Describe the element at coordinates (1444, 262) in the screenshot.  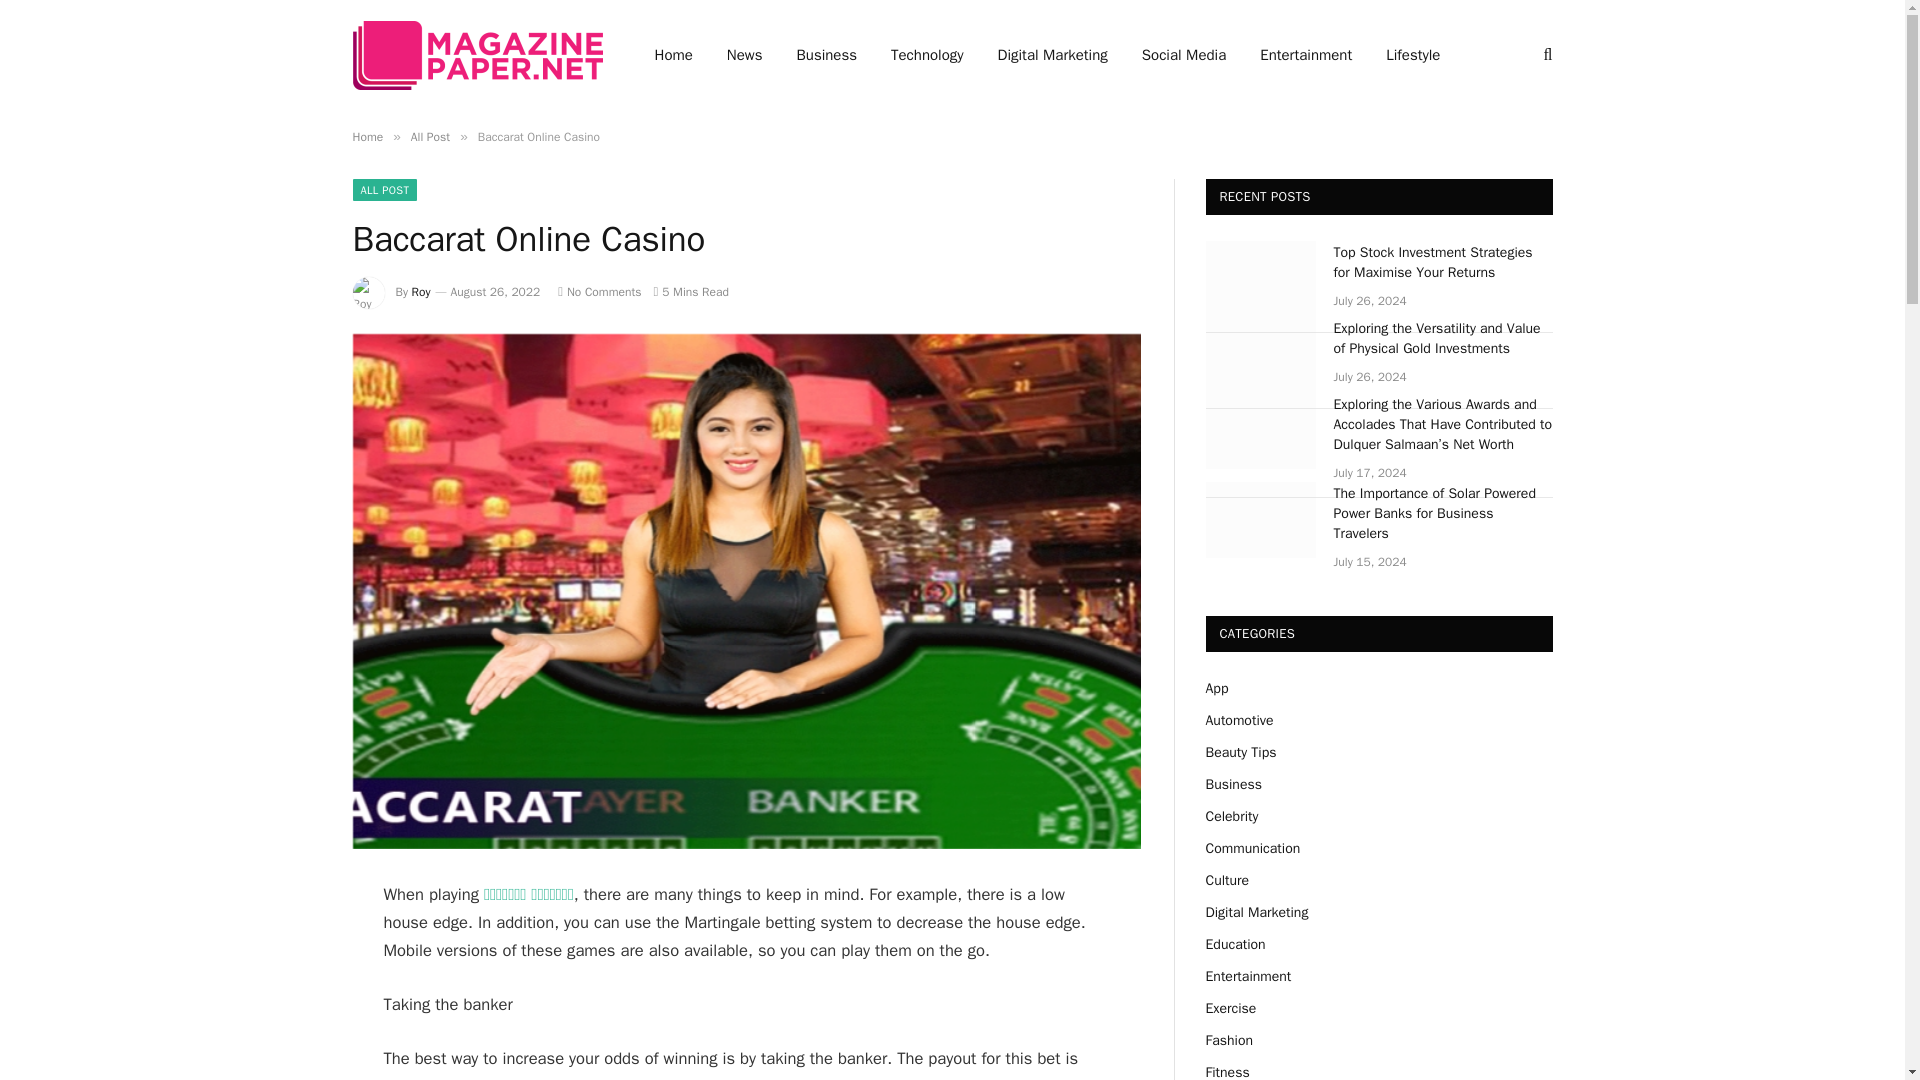
I see `Top Stock Investment Strategies for Maximise Your Returns` at that location.